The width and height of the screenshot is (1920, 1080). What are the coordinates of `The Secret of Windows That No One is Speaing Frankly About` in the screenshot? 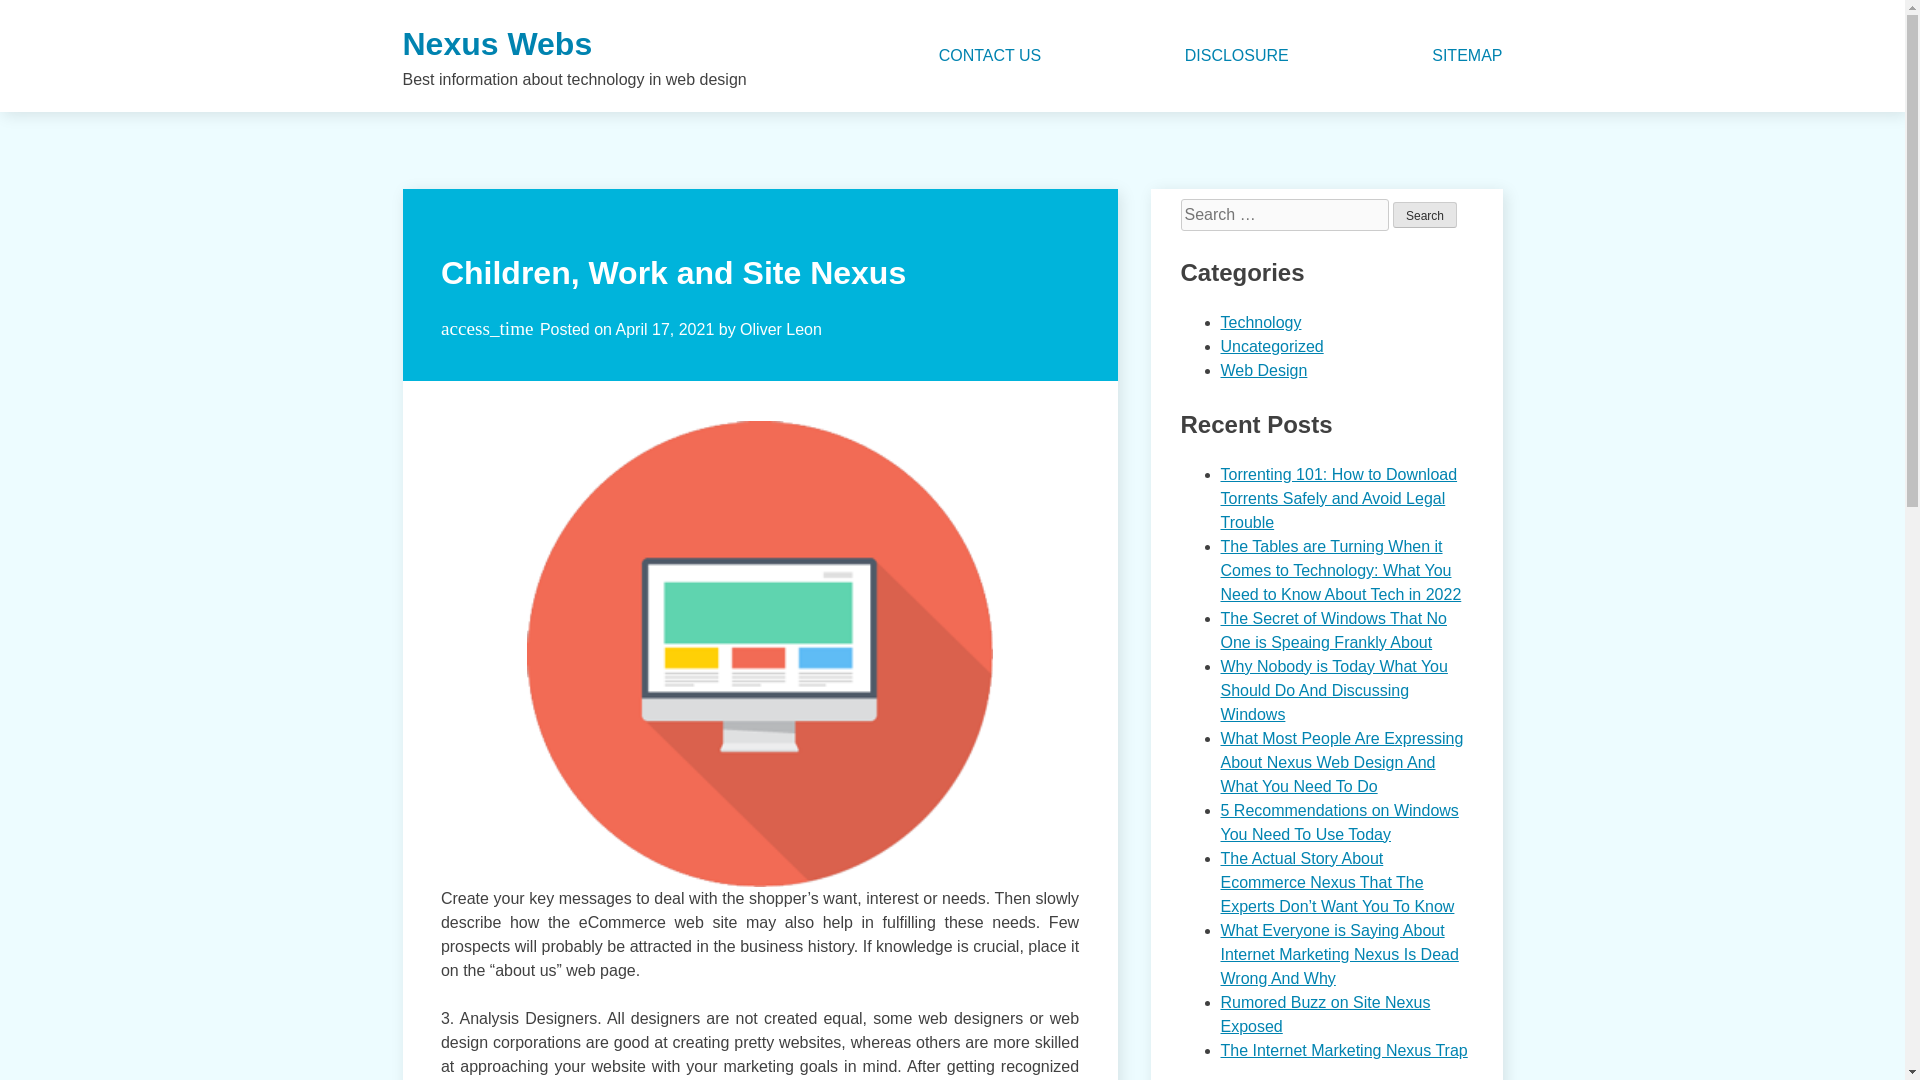 It's located at (1332, 630).